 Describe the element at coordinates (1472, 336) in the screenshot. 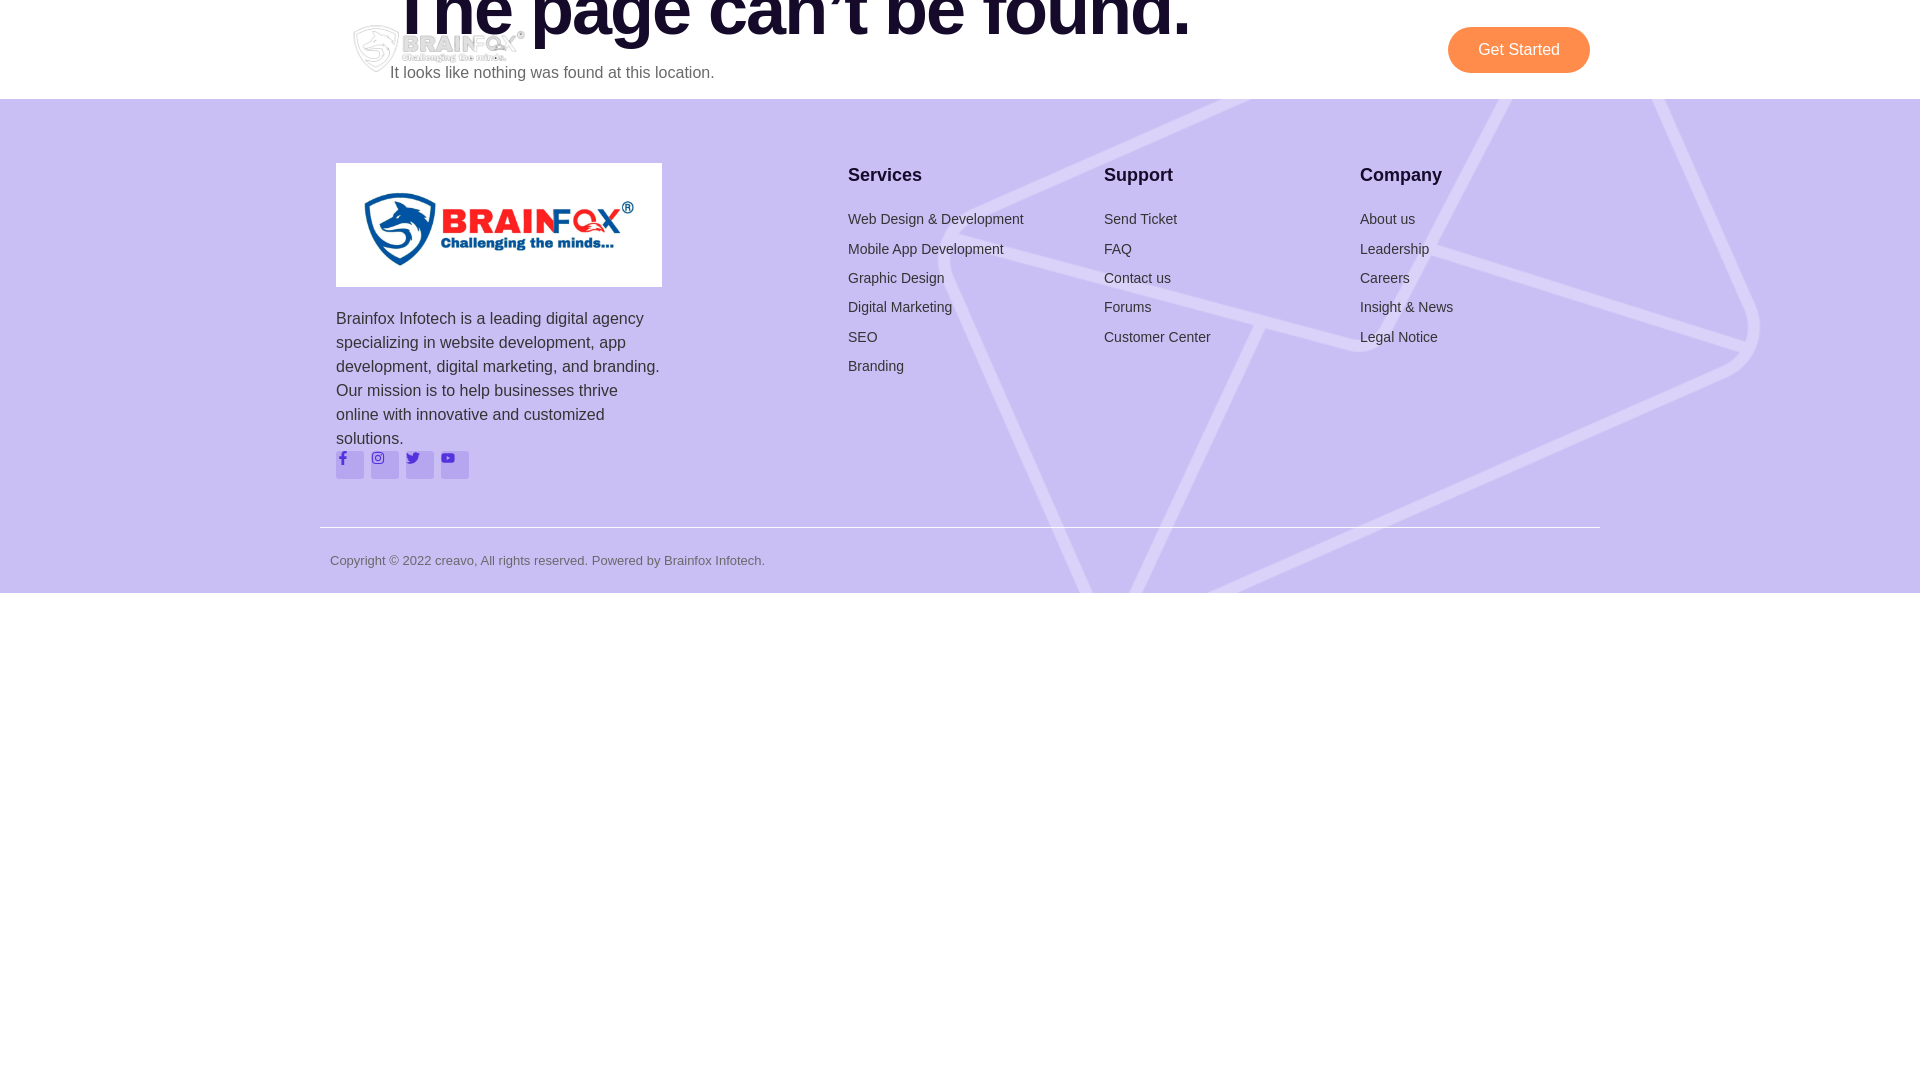

I see `Legal Notice` at that location.